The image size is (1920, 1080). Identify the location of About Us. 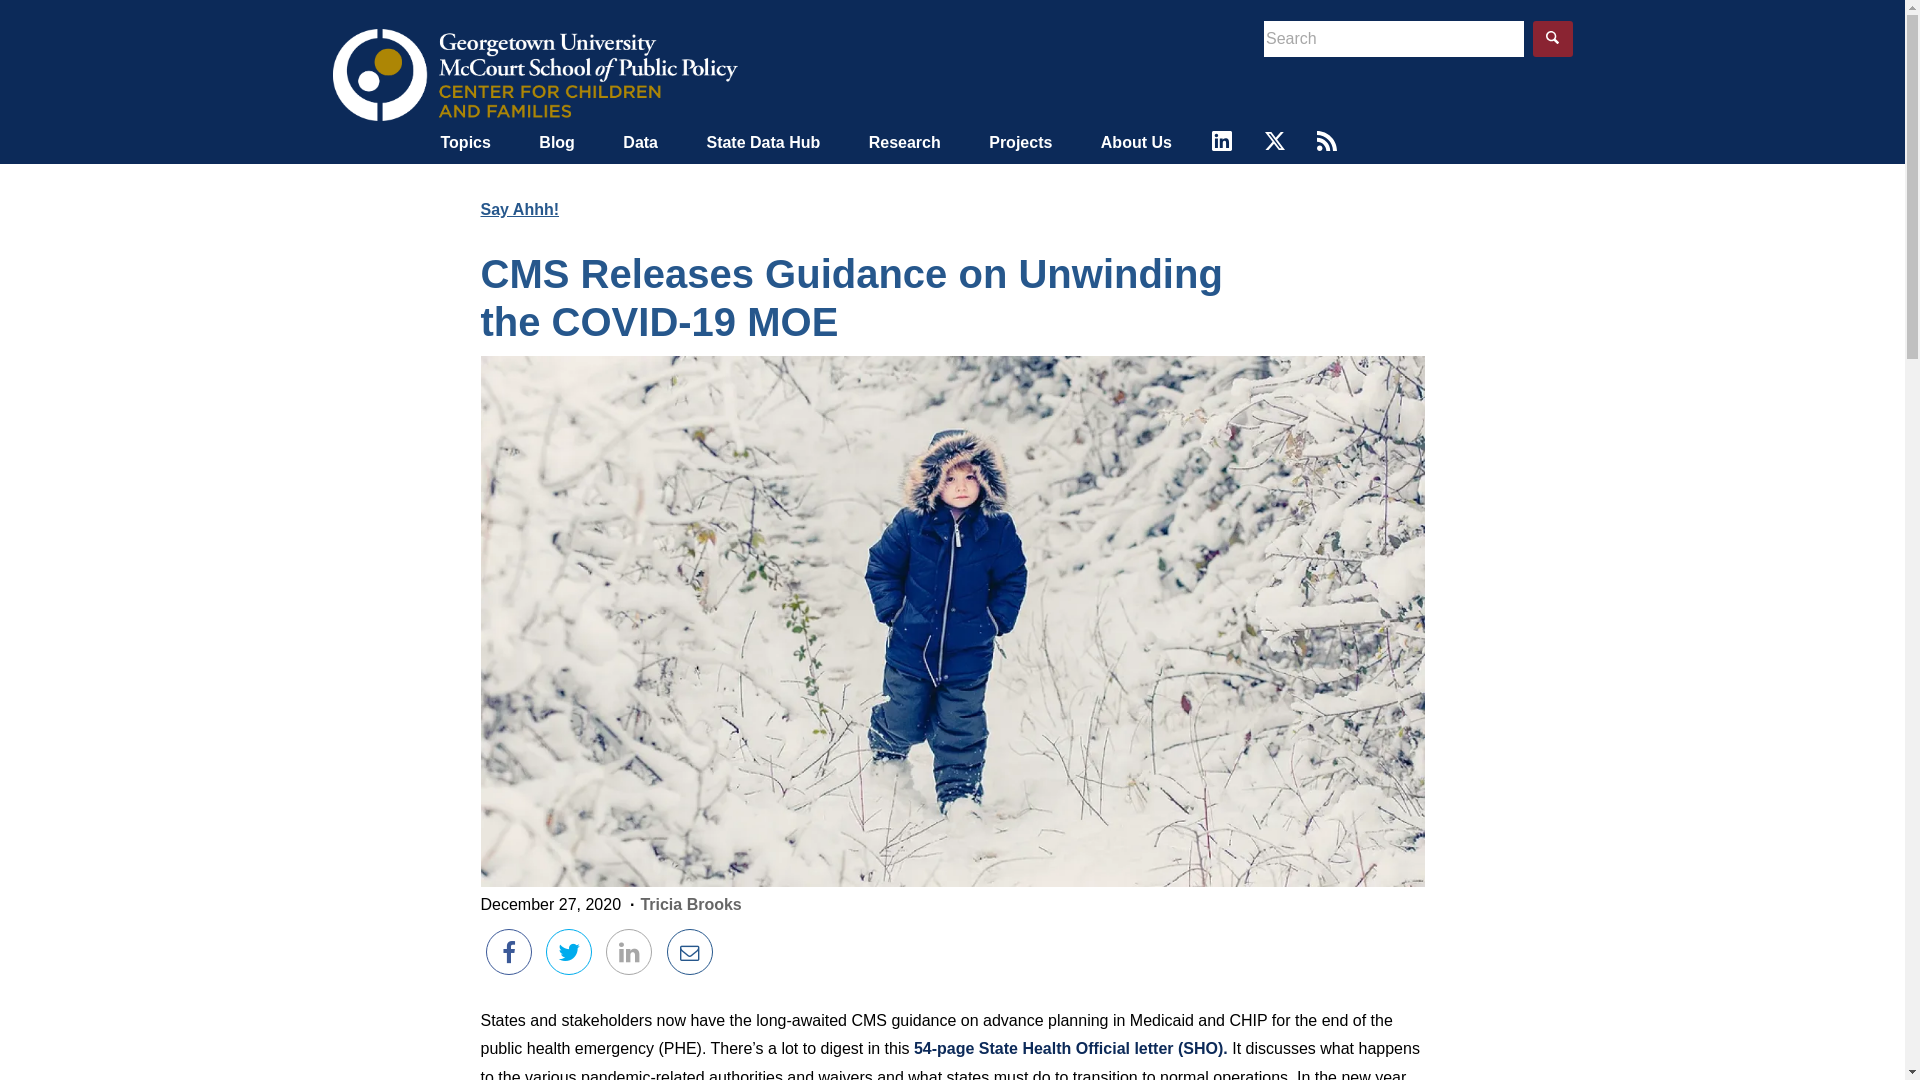
(1136, 150).